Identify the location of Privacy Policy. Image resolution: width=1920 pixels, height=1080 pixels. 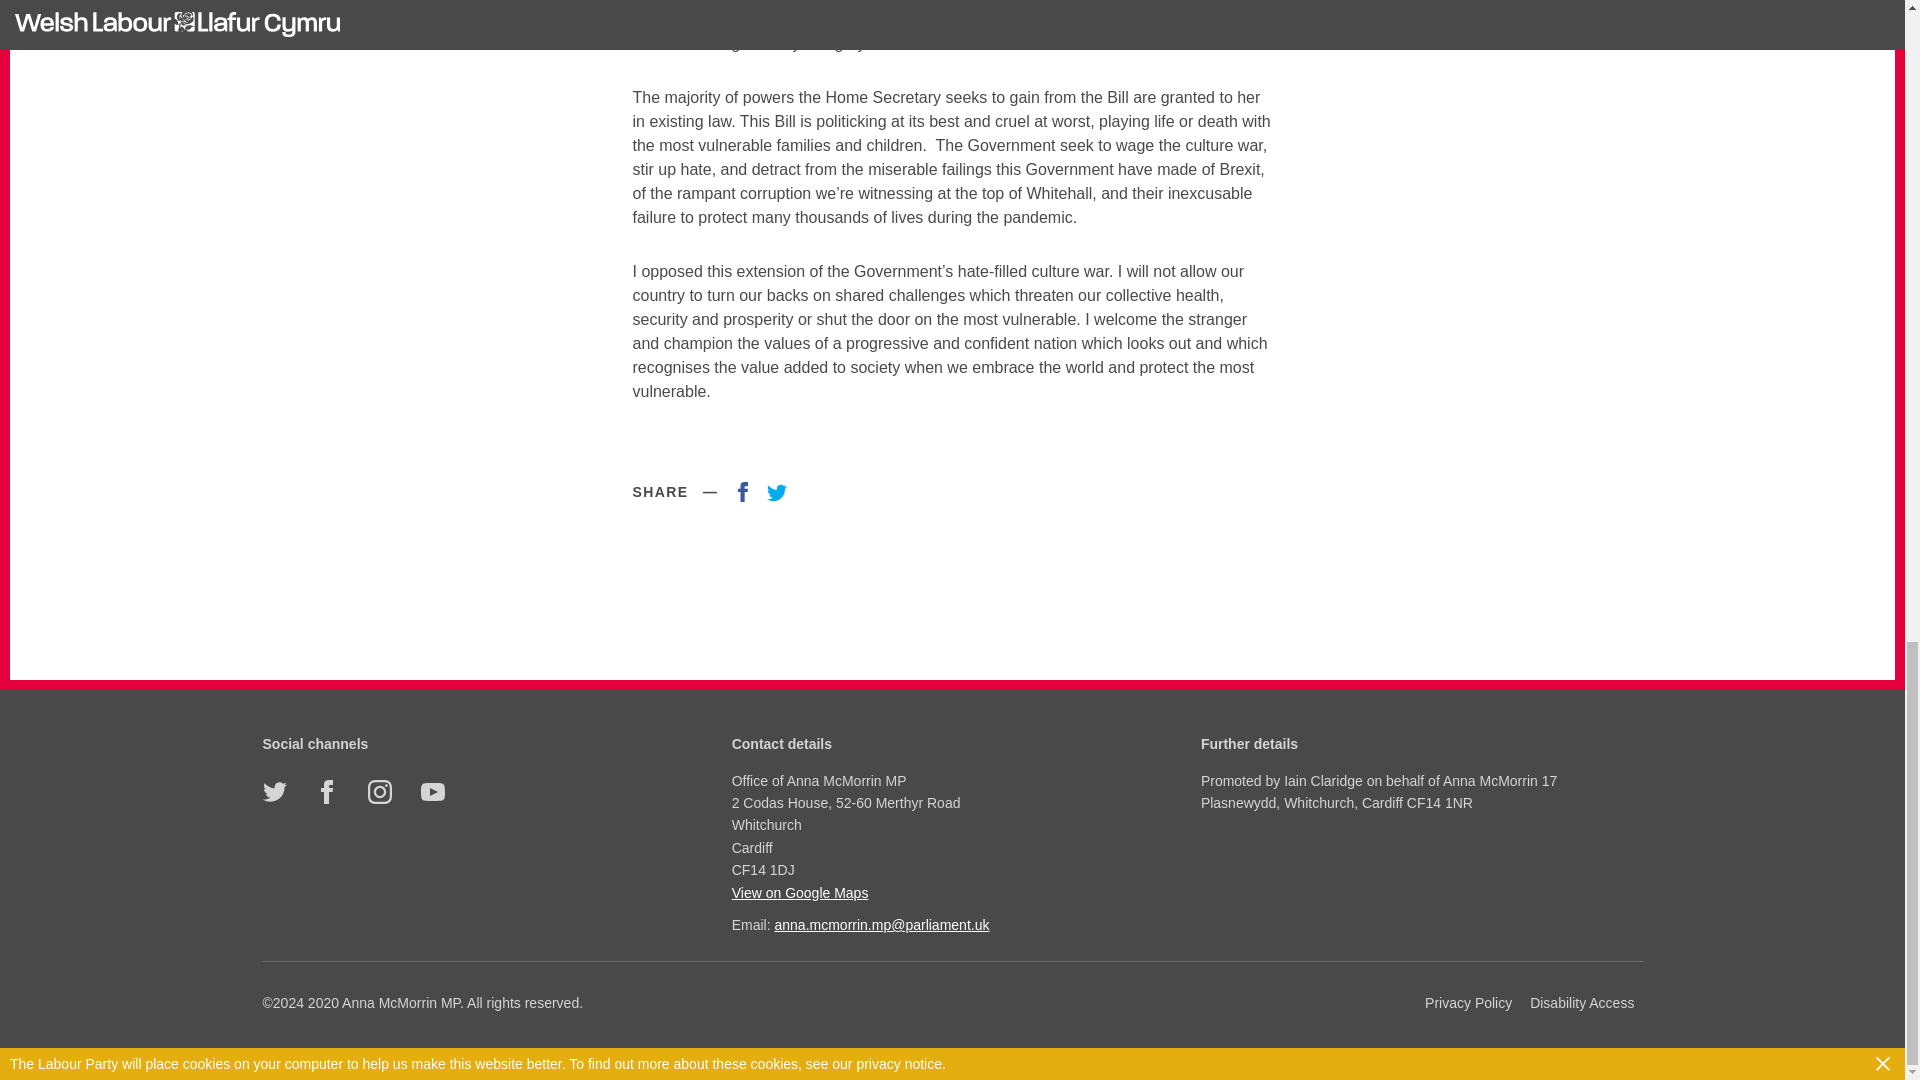
(1468, 1003).